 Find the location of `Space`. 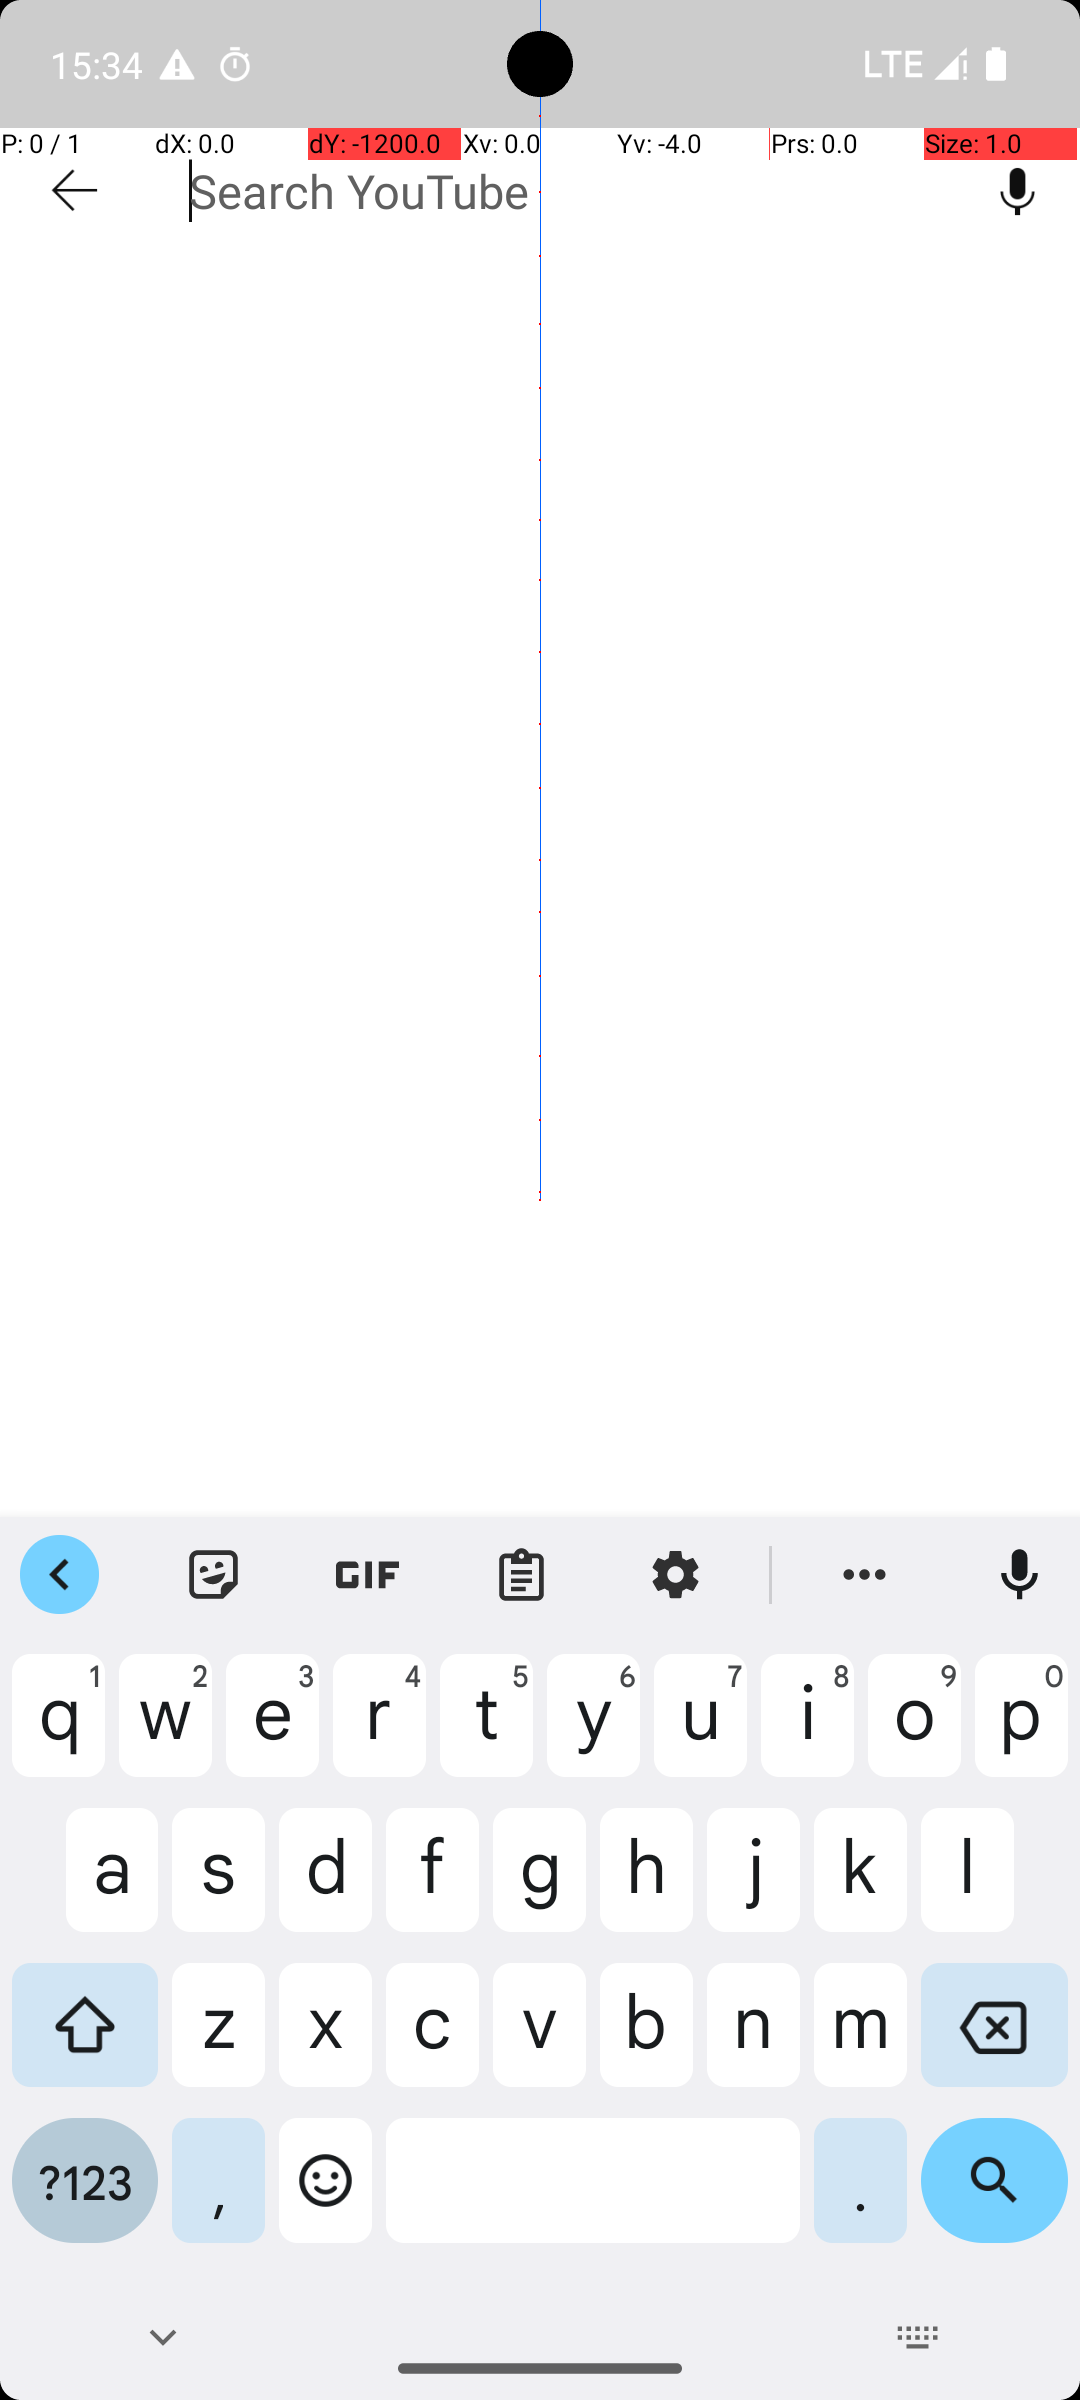

Space is located at coordinates (593, 2196).